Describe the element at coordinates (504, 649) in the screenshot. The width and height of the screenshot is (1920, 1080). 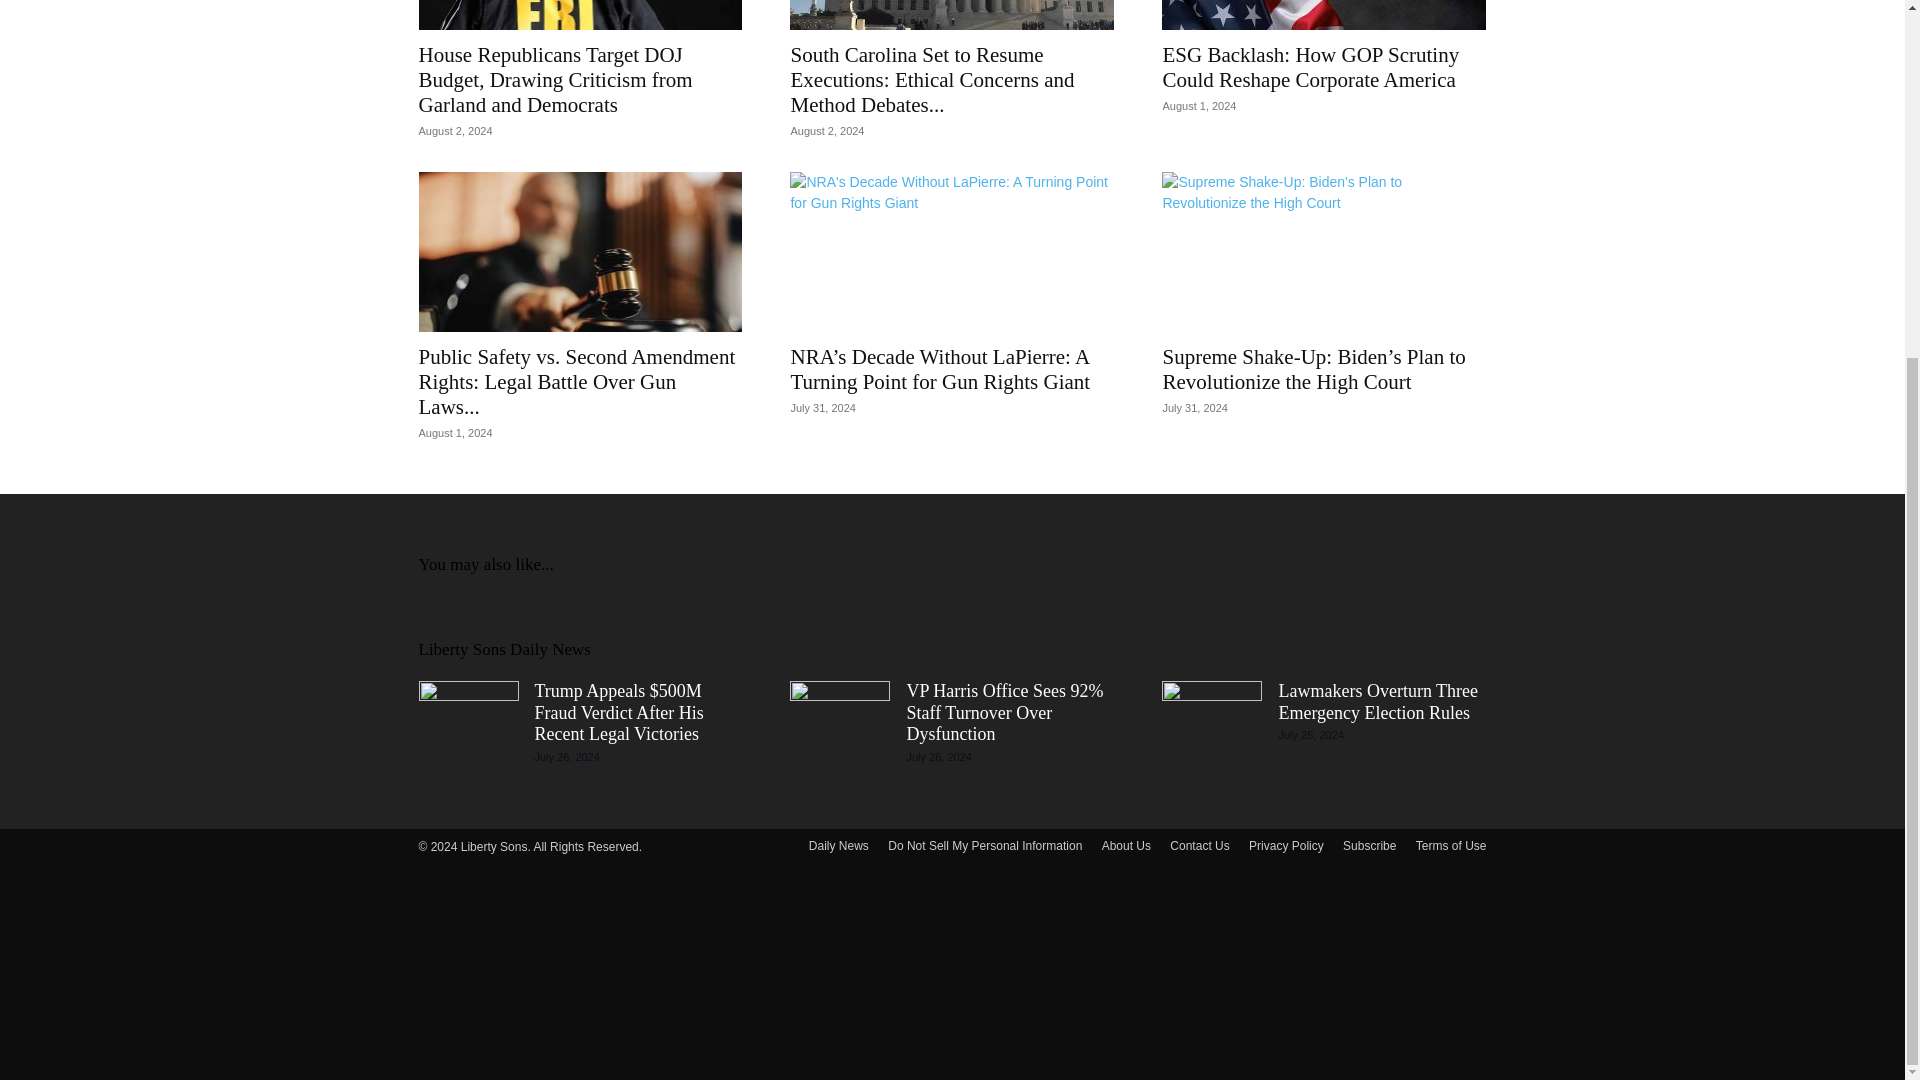
I see `Liberty Sons Daily News` at that location.